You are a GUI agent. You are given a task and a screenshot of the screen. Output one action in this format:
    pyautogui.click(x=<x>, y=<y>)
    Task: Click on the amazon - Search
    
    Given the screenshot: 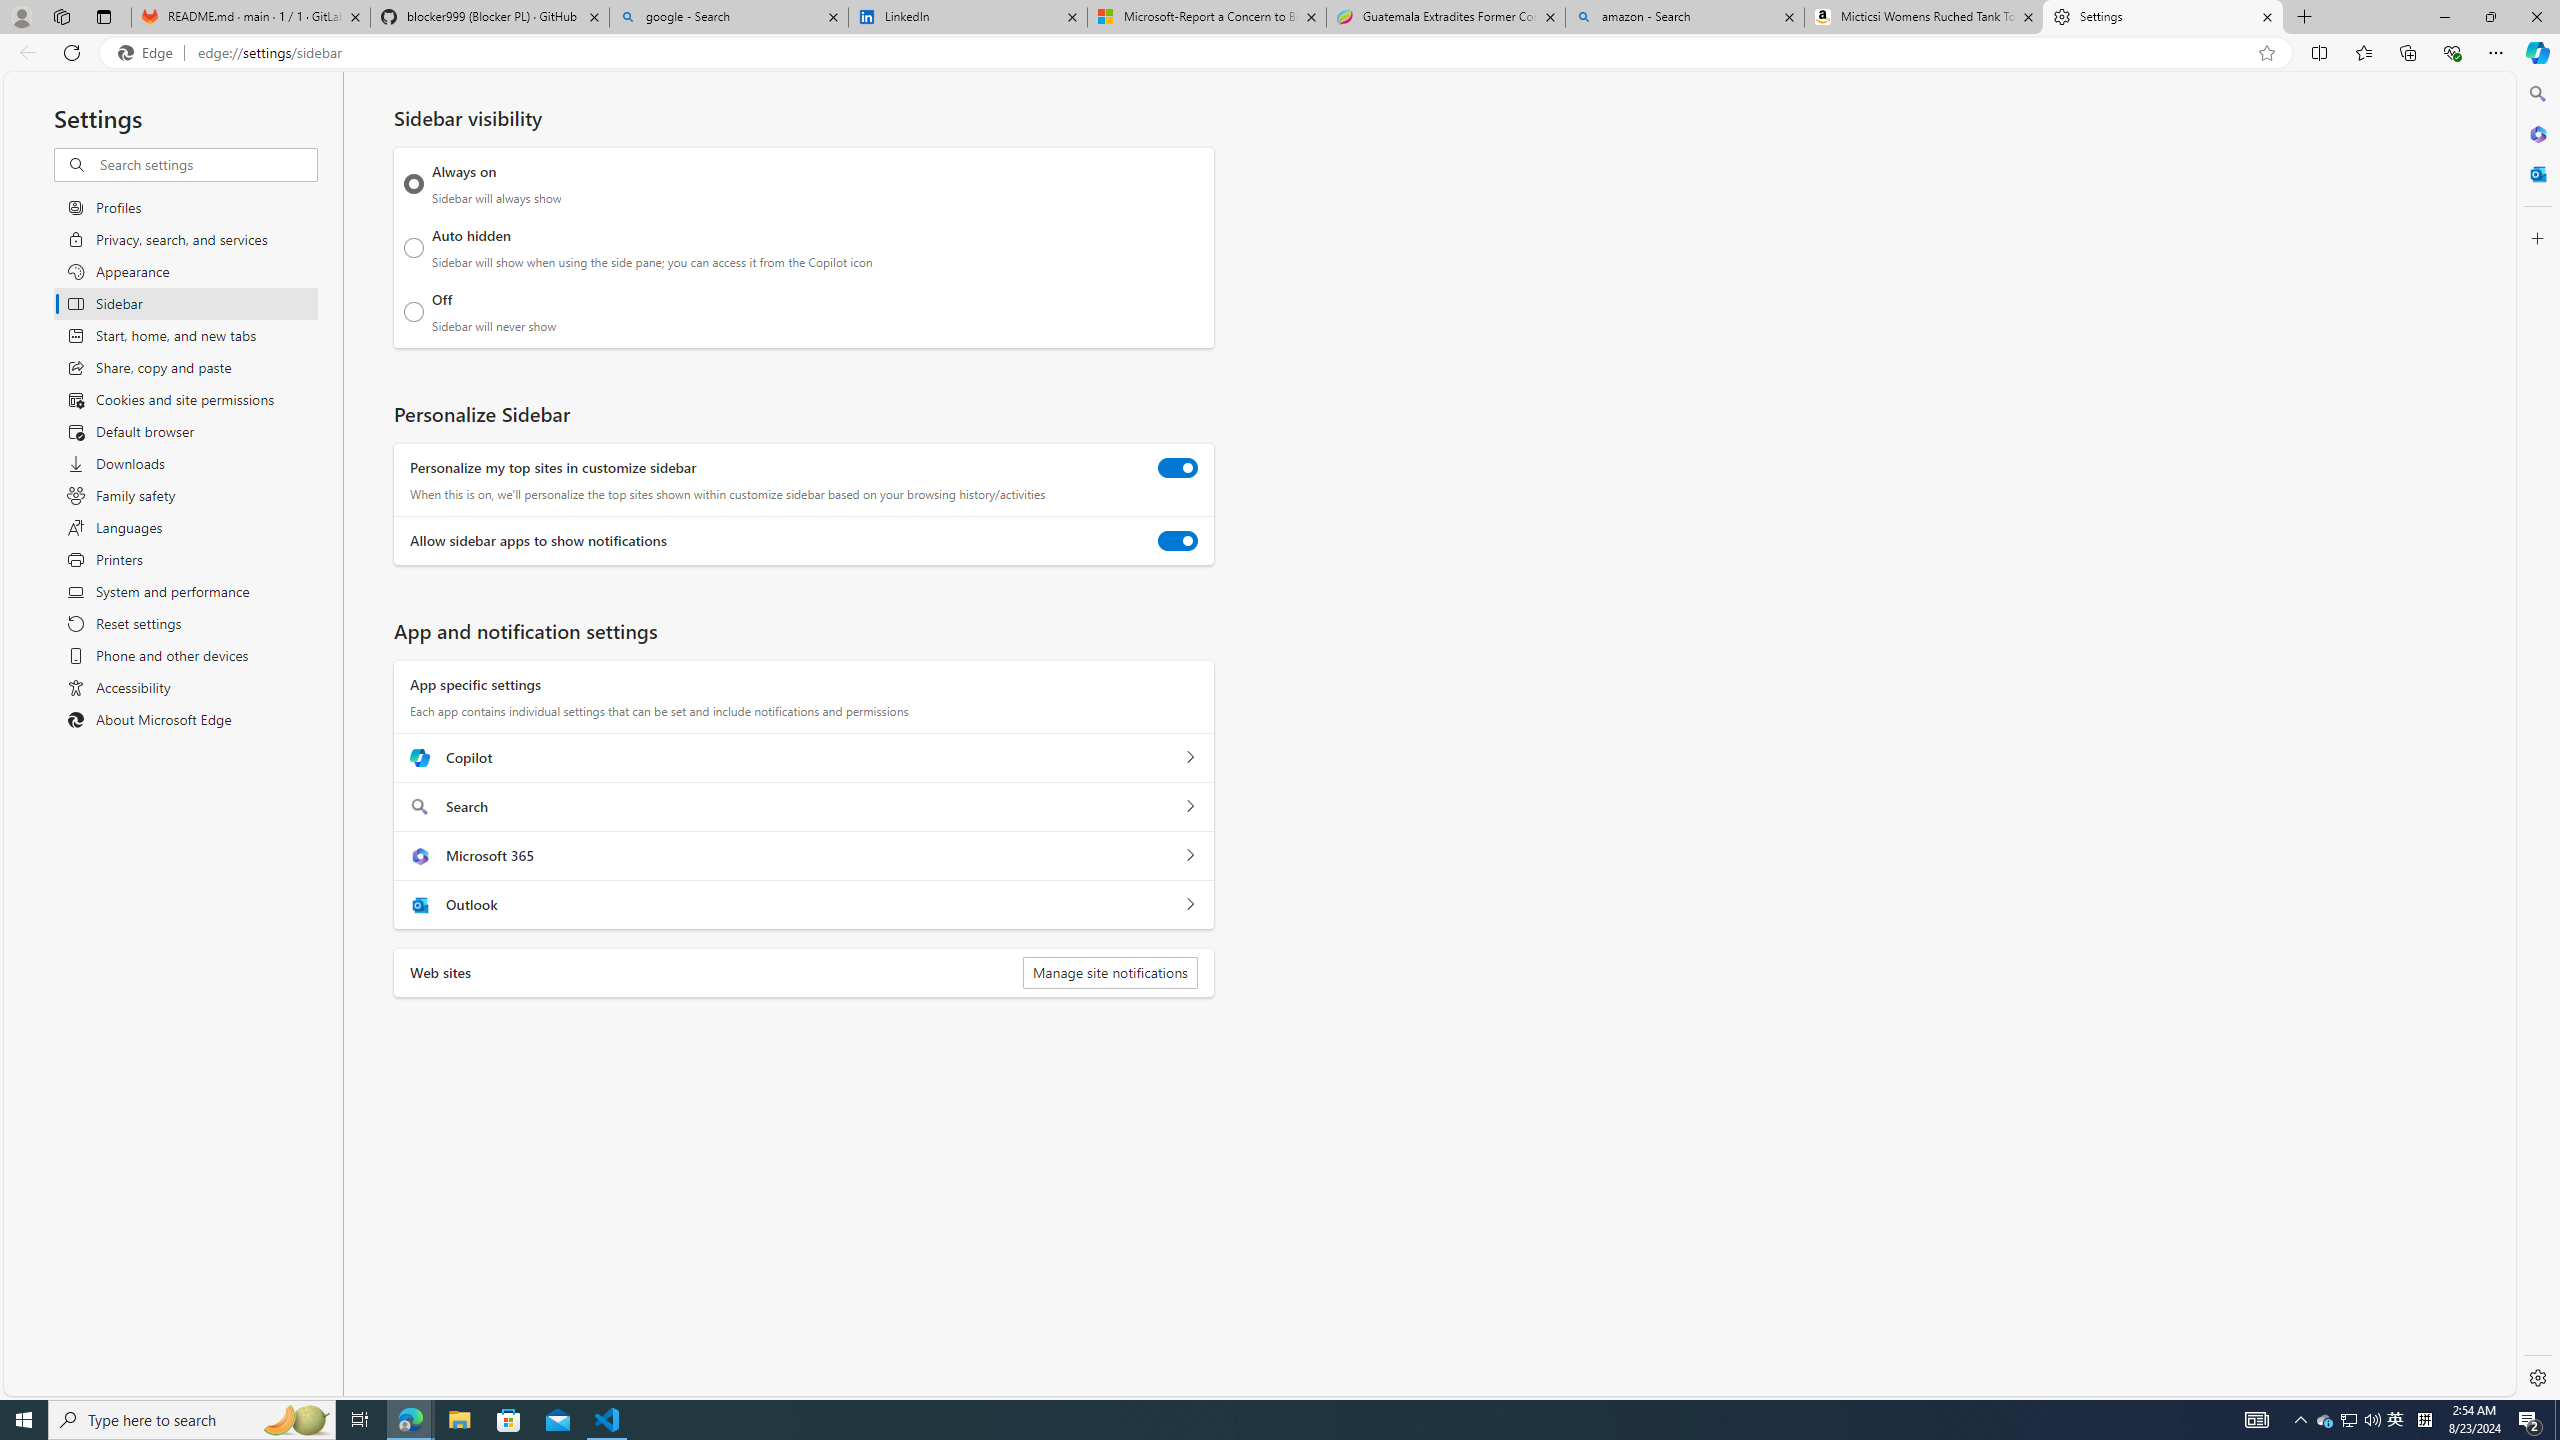 What is the action you would take?
    pyautogui.click(x=1684, y=17)
    